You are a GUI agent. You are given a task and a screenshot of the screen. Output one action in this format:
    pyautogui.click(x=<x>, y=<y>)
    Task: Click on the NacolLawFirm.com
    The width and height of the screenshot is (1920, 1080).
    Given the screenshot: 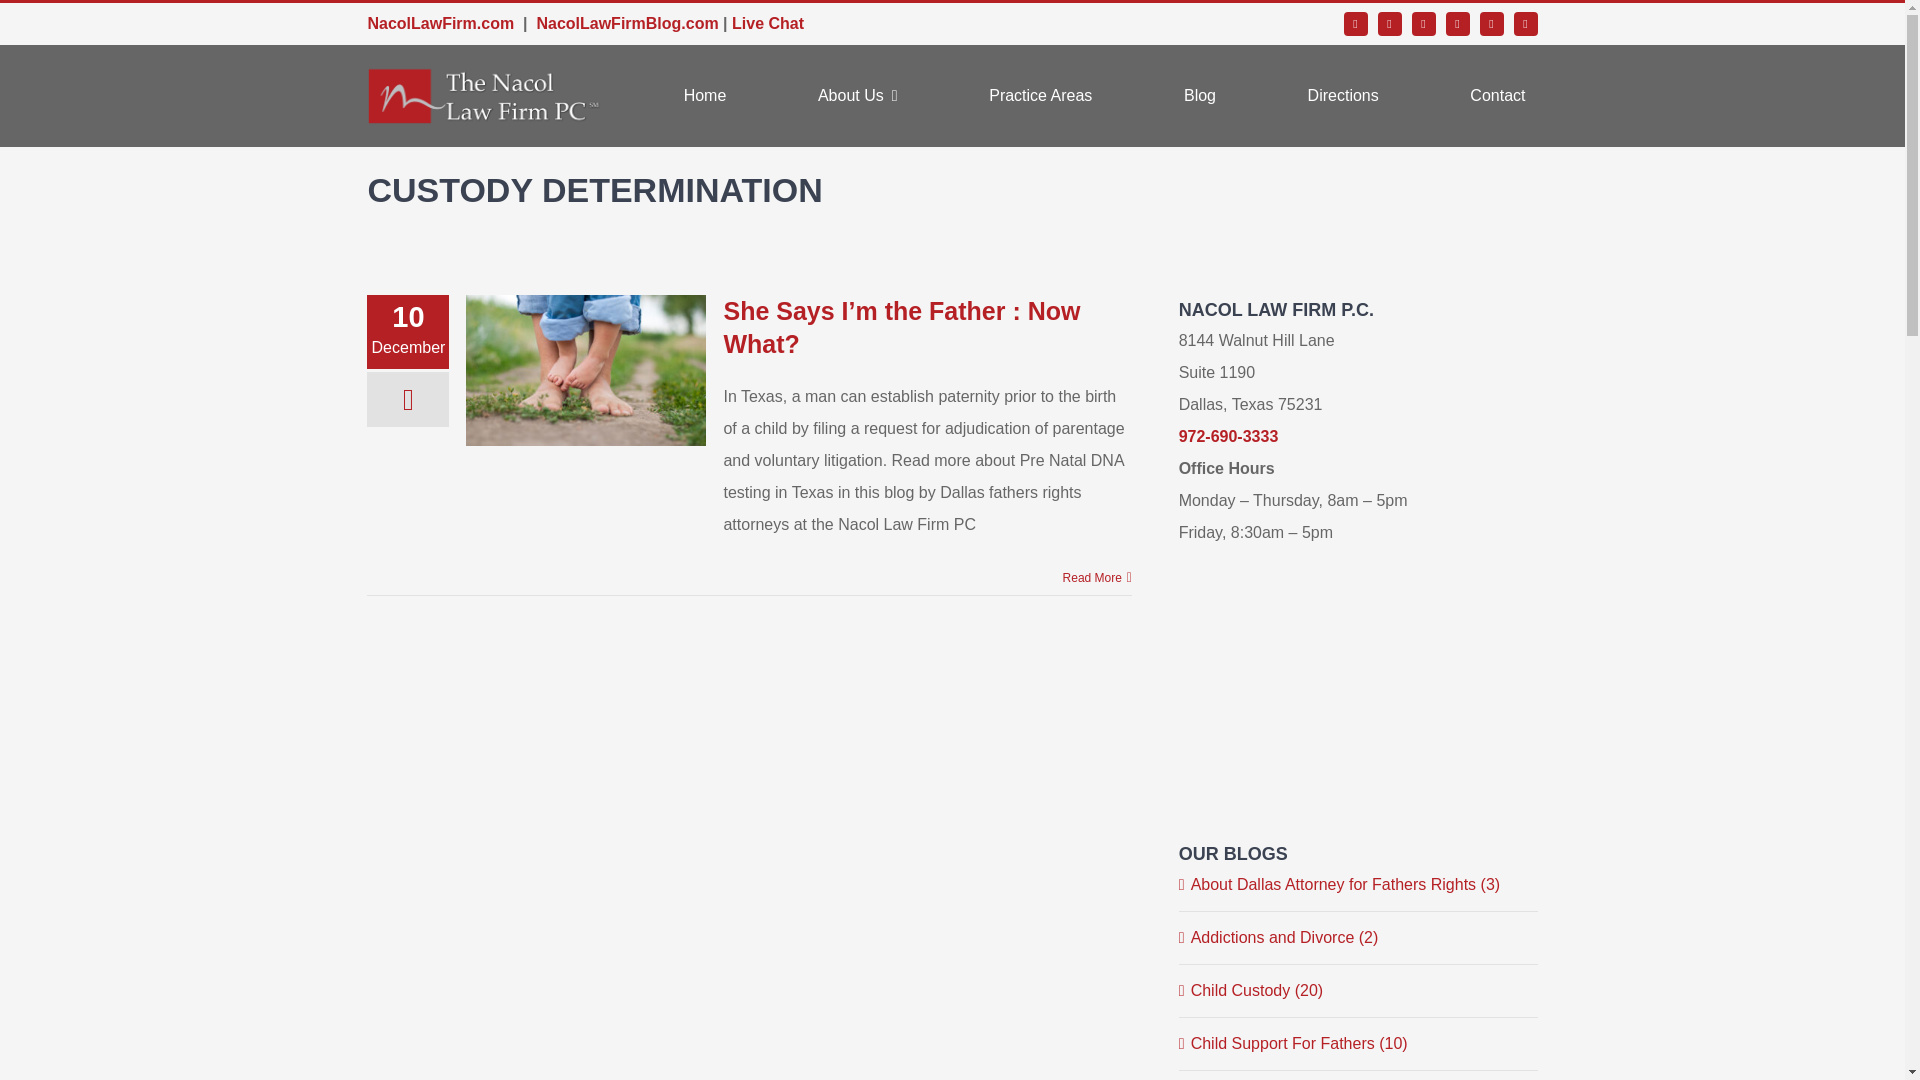 What is the action you would take?
    pyautogui.click(x=440, y=24)
    